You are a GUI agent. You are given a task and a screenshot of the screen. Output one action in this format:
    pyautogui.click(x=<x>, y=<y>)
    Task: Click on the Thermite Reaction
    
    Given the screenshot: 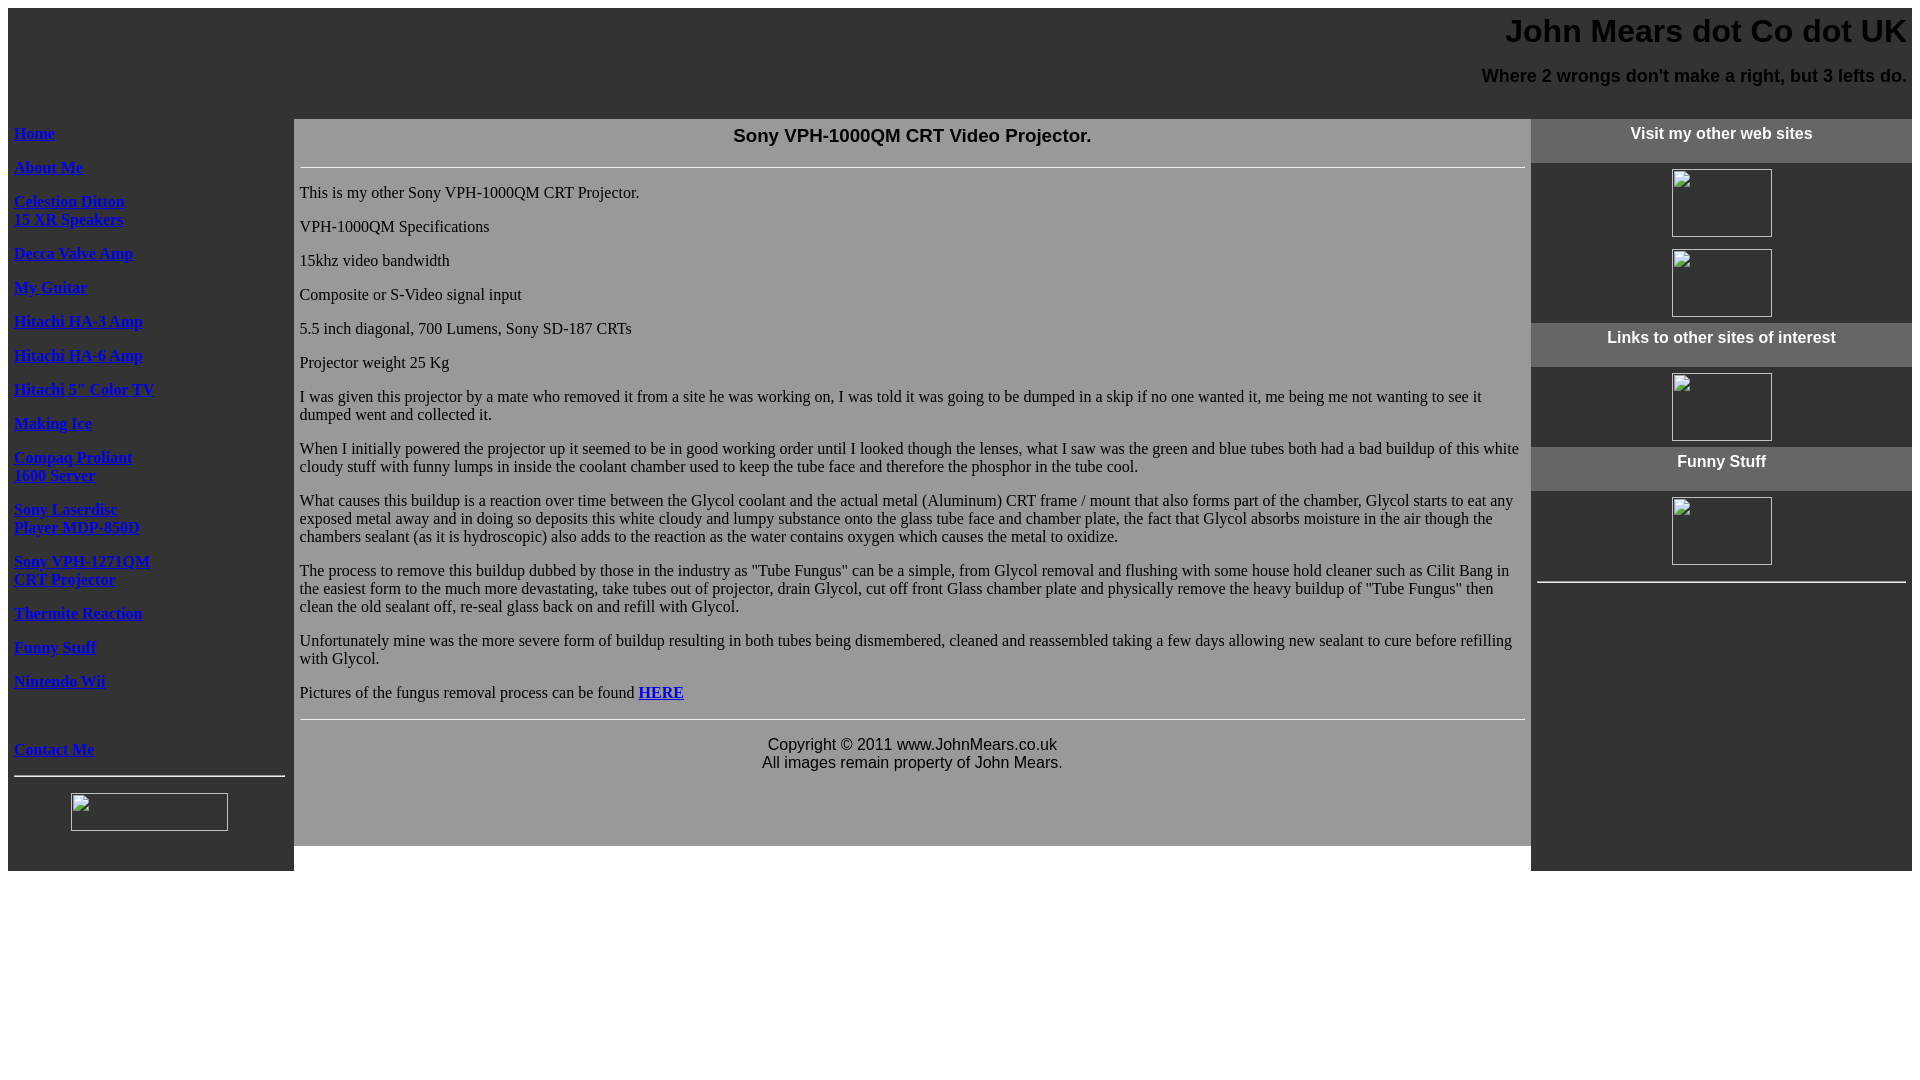 What is the action you would take?
    pyautogui.click(x=78, y=613)
    